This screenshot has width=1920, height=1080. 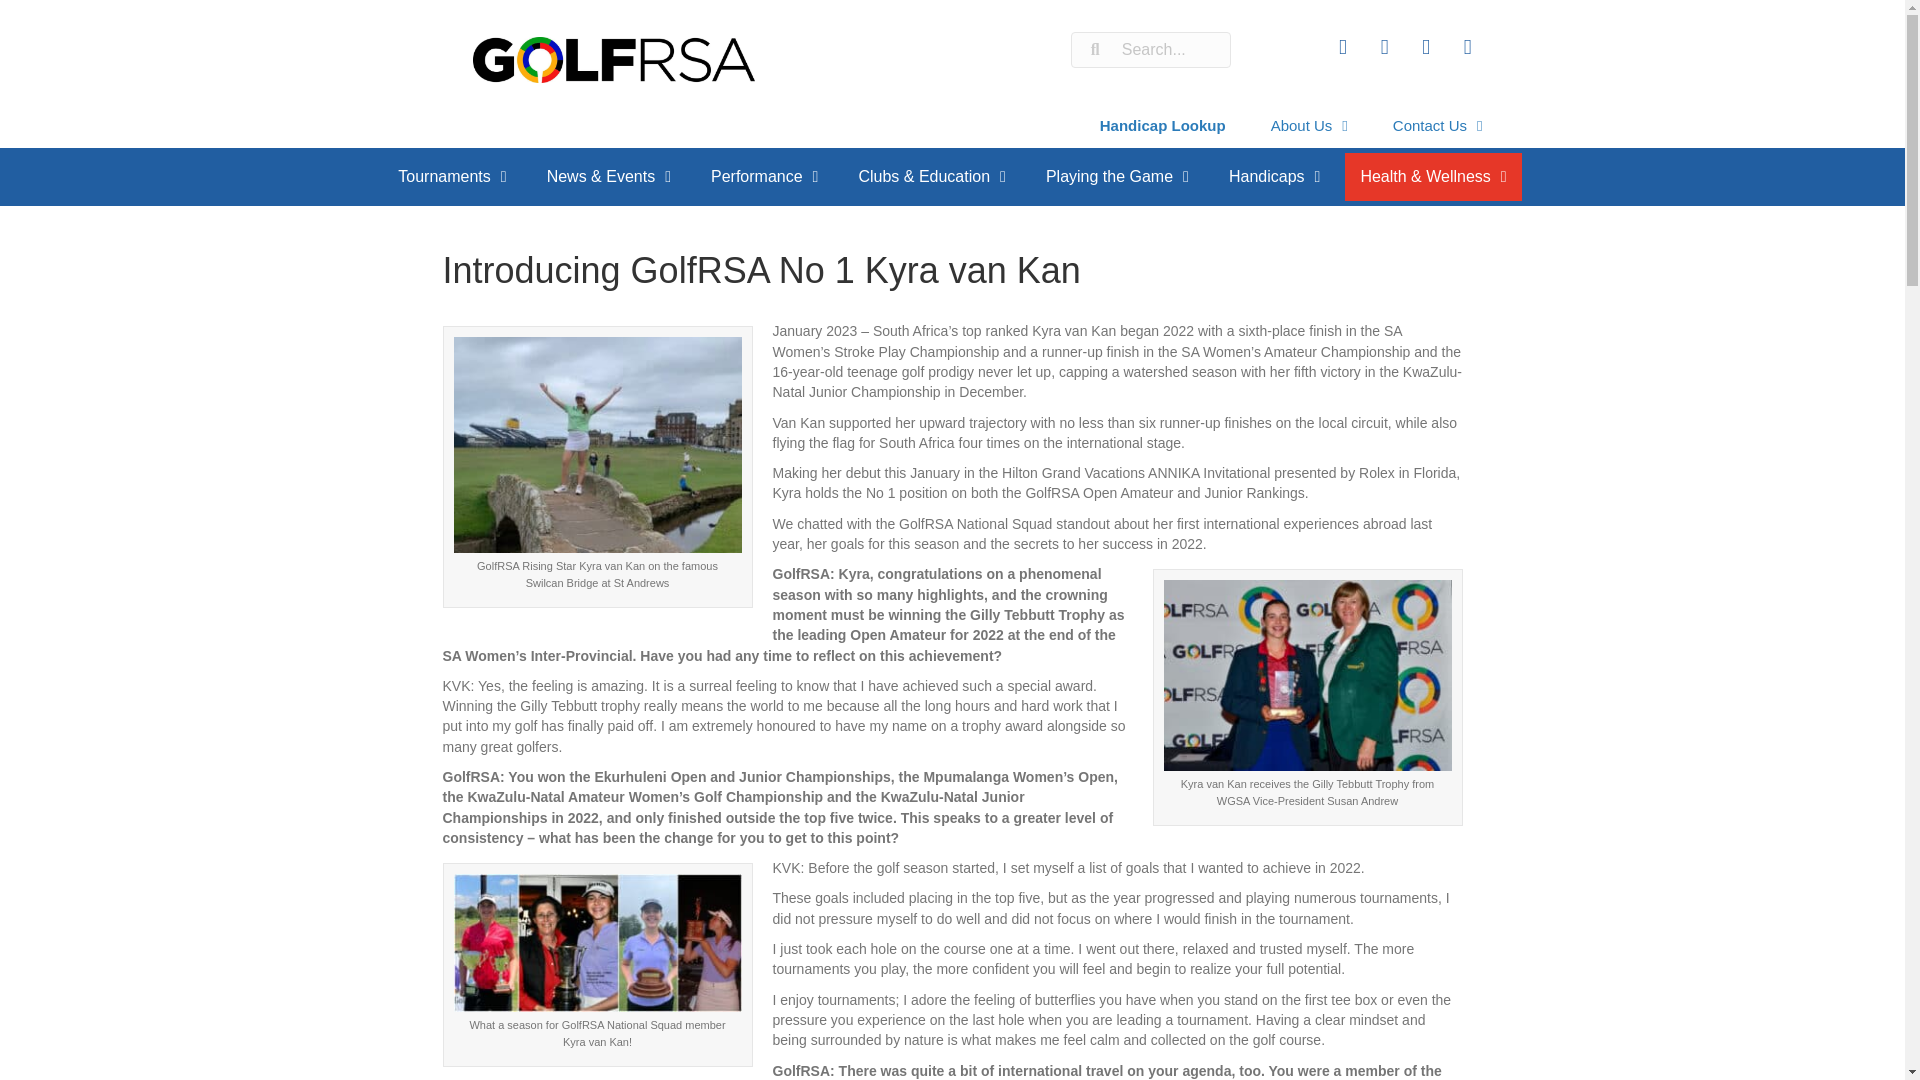 What do you see at coordinates (1309, 125) in the screenshot?
I see `About Us` at bounding box center [1309, 125].